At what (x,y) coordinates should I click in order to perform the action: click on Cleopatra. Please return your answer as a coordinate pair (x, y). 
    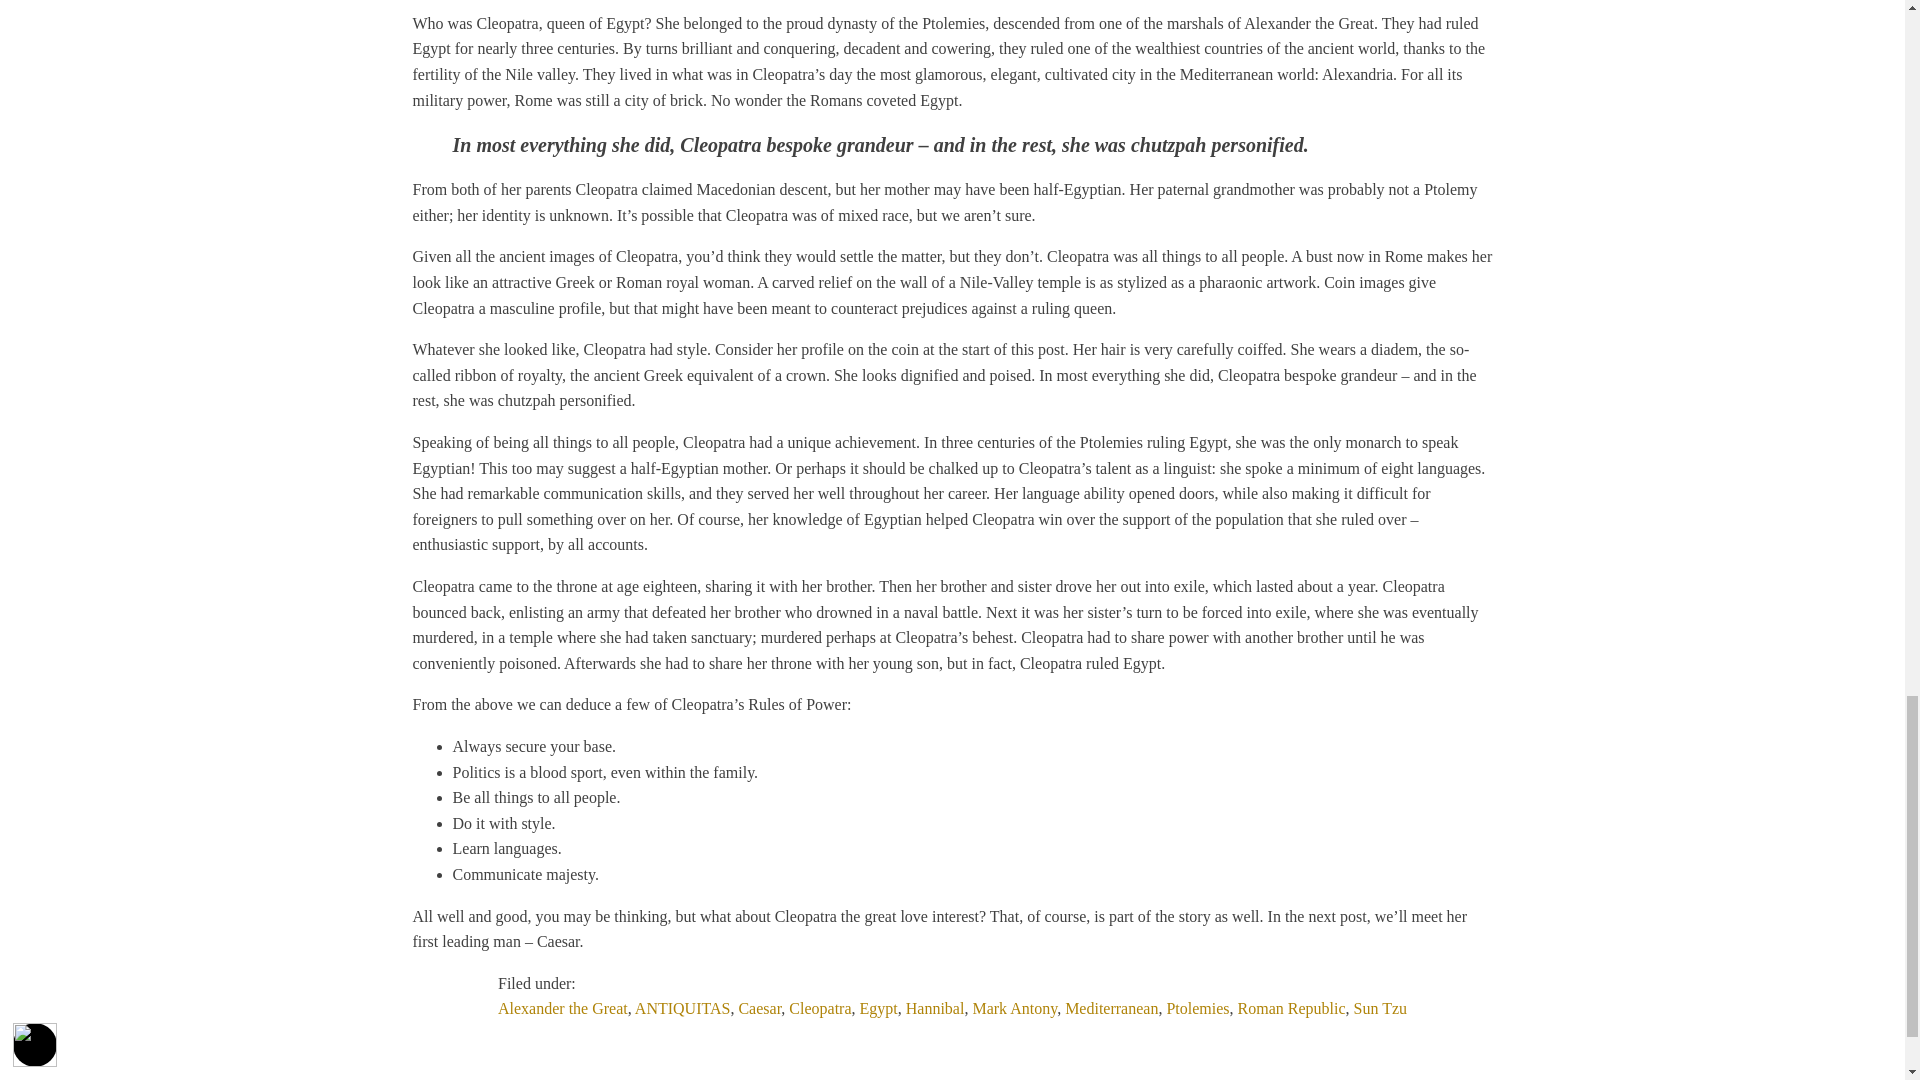
    Looking at the image, I should click on (820, 1008).